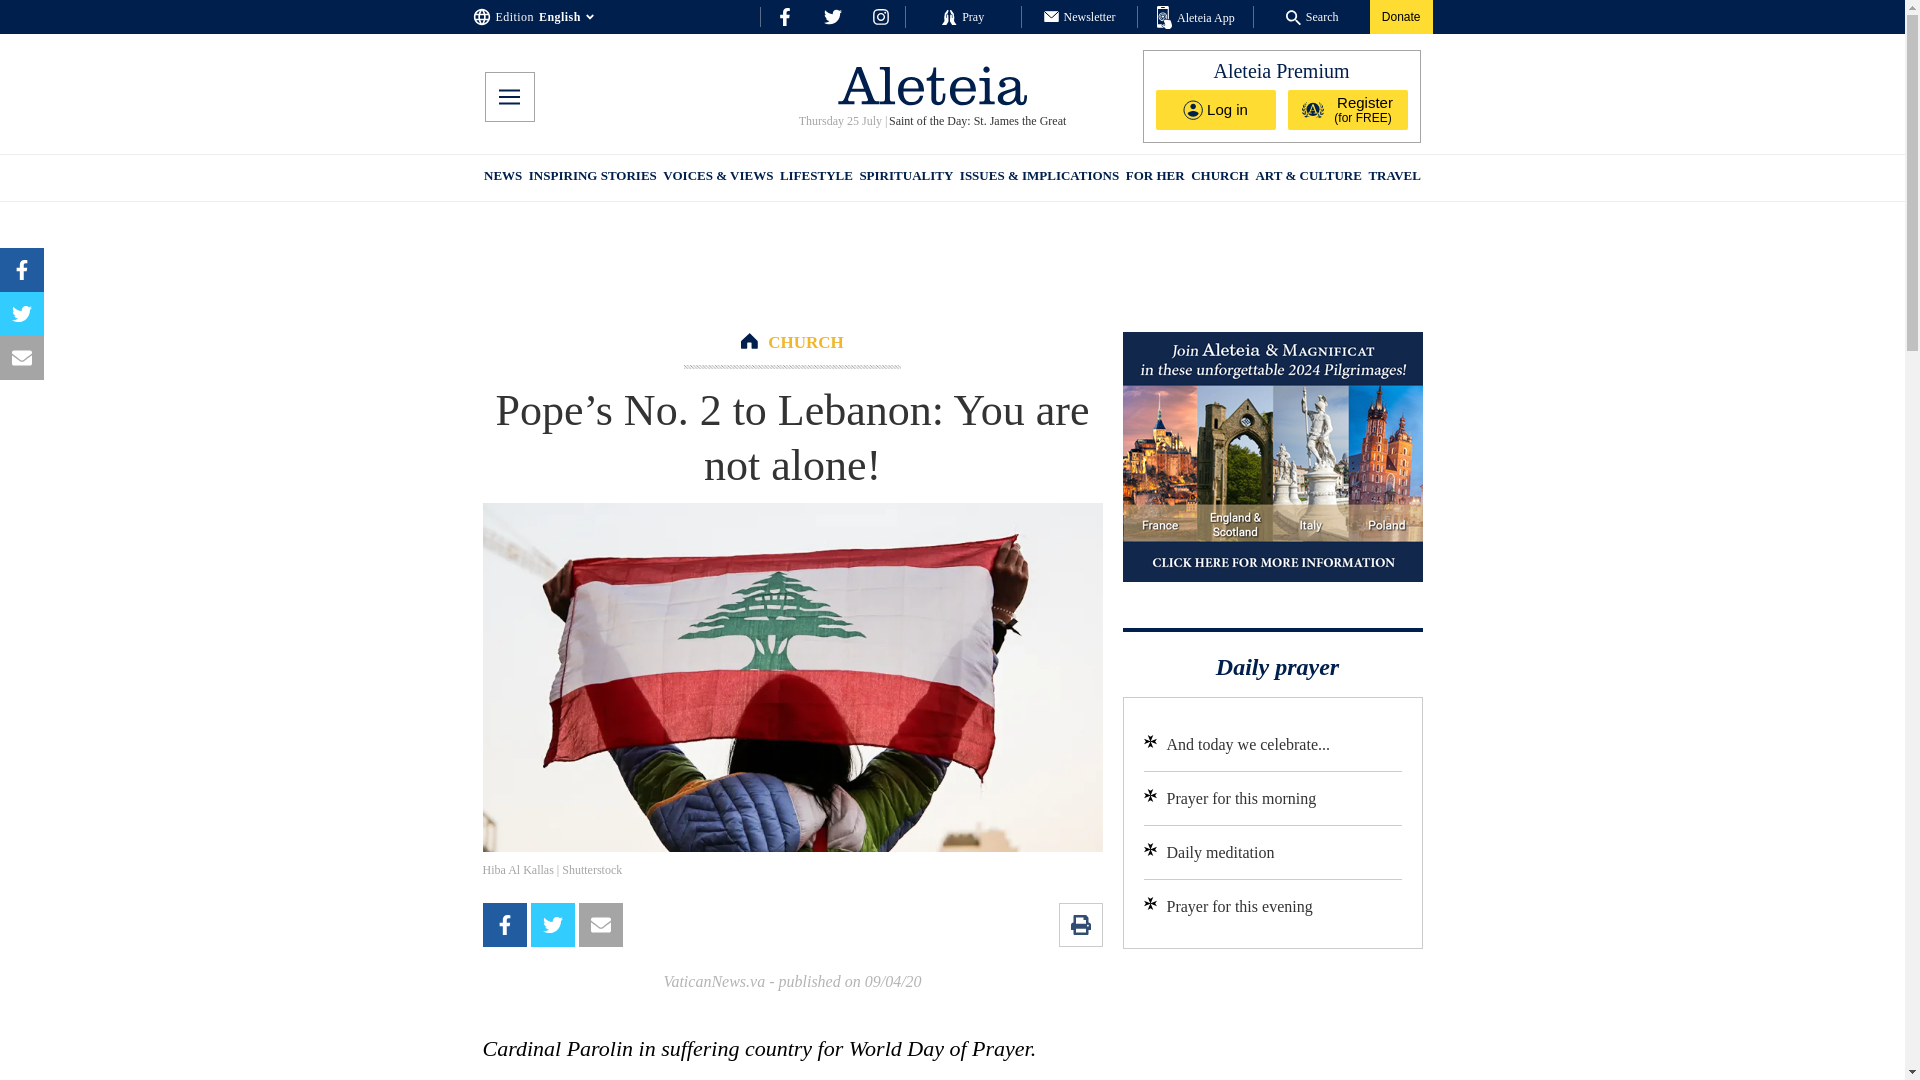 This screenshot has width=1920, height=1080. I want to click on mobile-menu-btn, so click(508, 97).